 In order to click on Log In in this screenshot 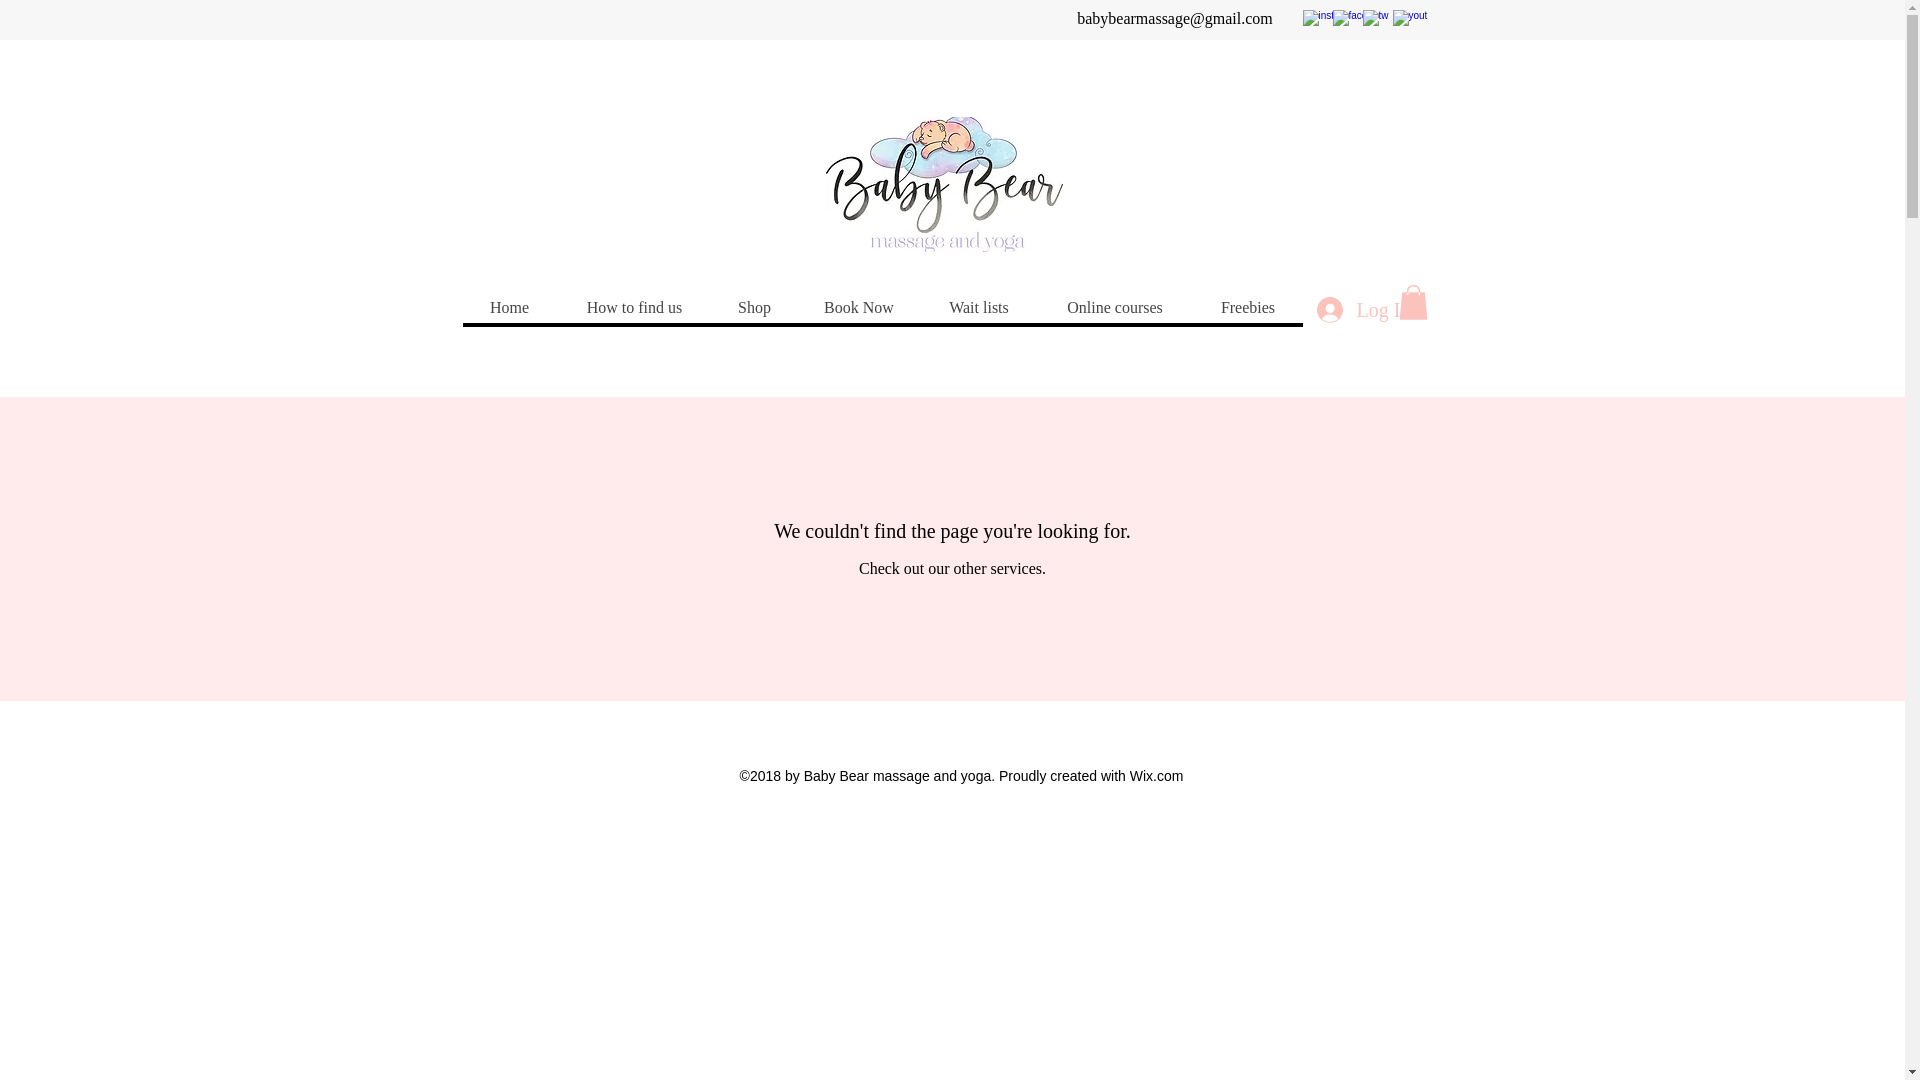, I will do `click(1362, 310)`.